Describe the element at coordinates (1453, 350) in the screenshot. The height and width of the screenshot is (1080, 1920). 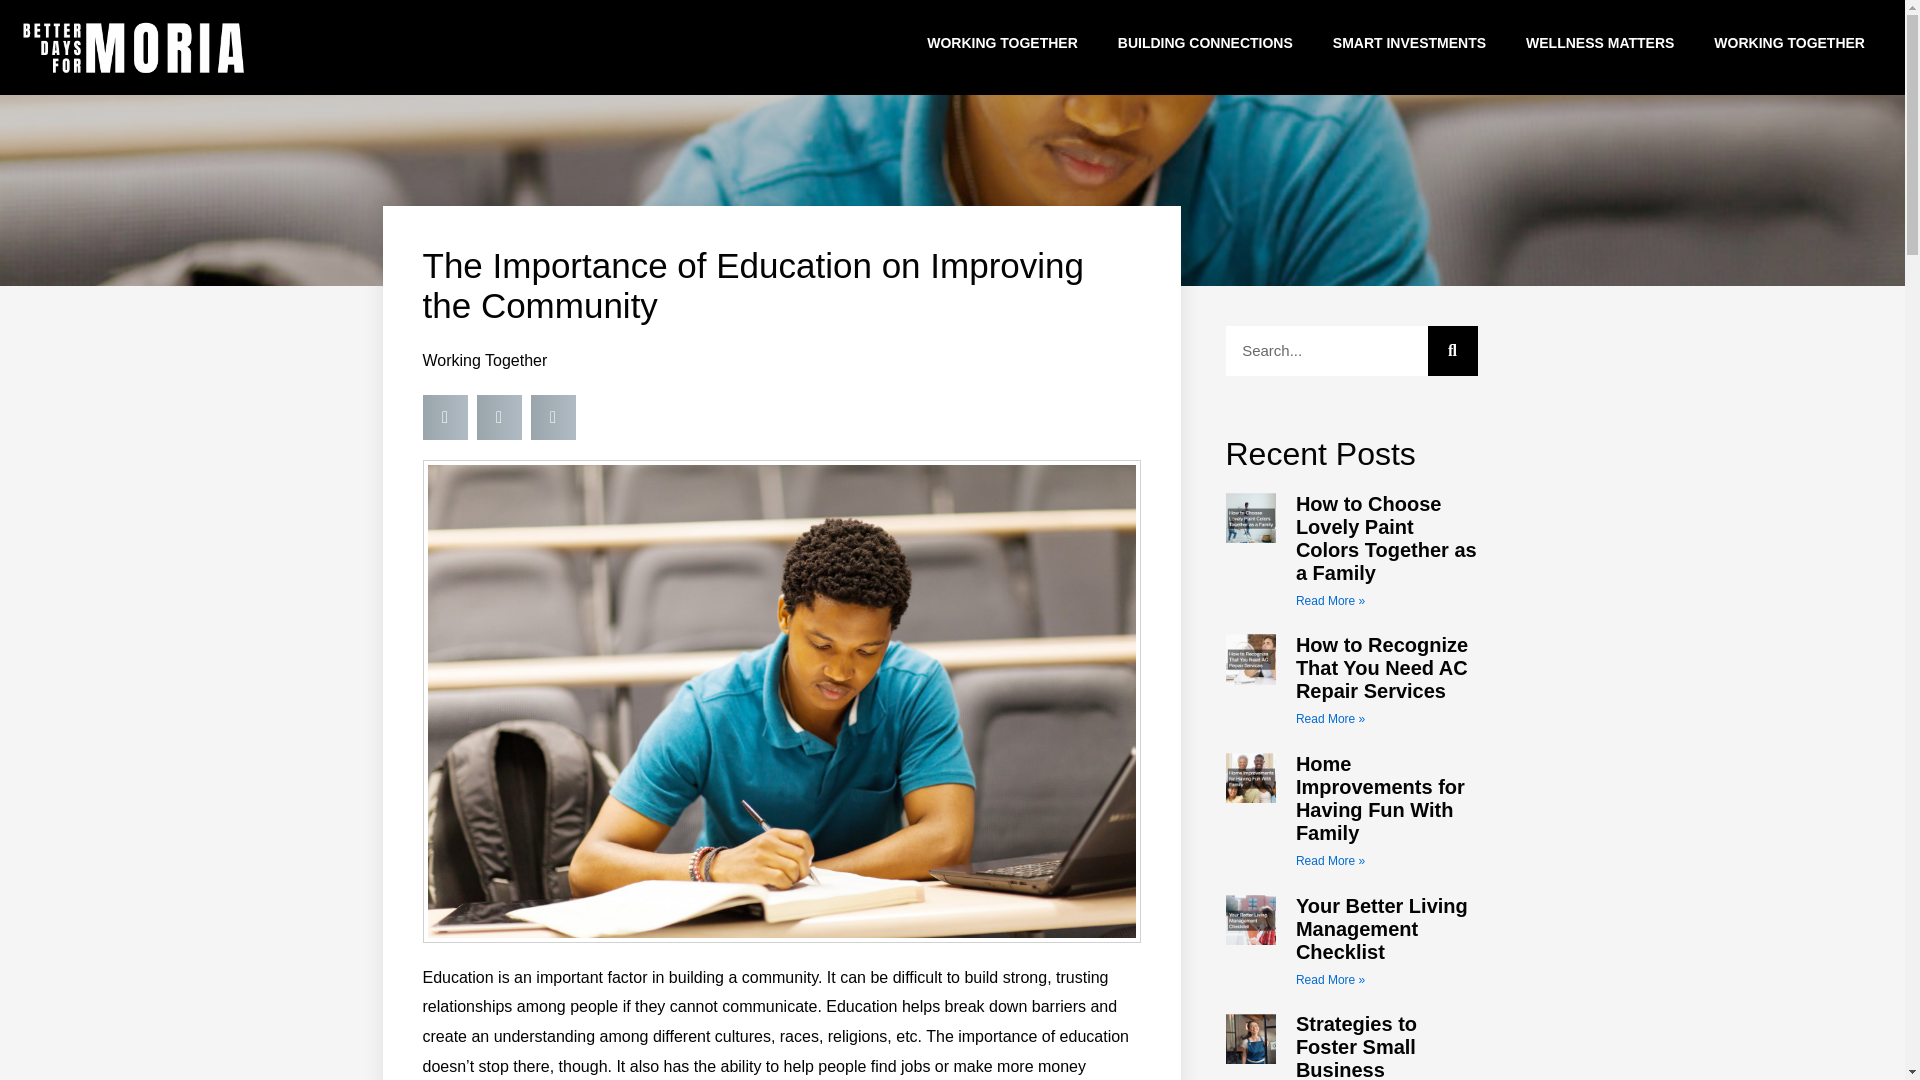
I see `Search` at that location.